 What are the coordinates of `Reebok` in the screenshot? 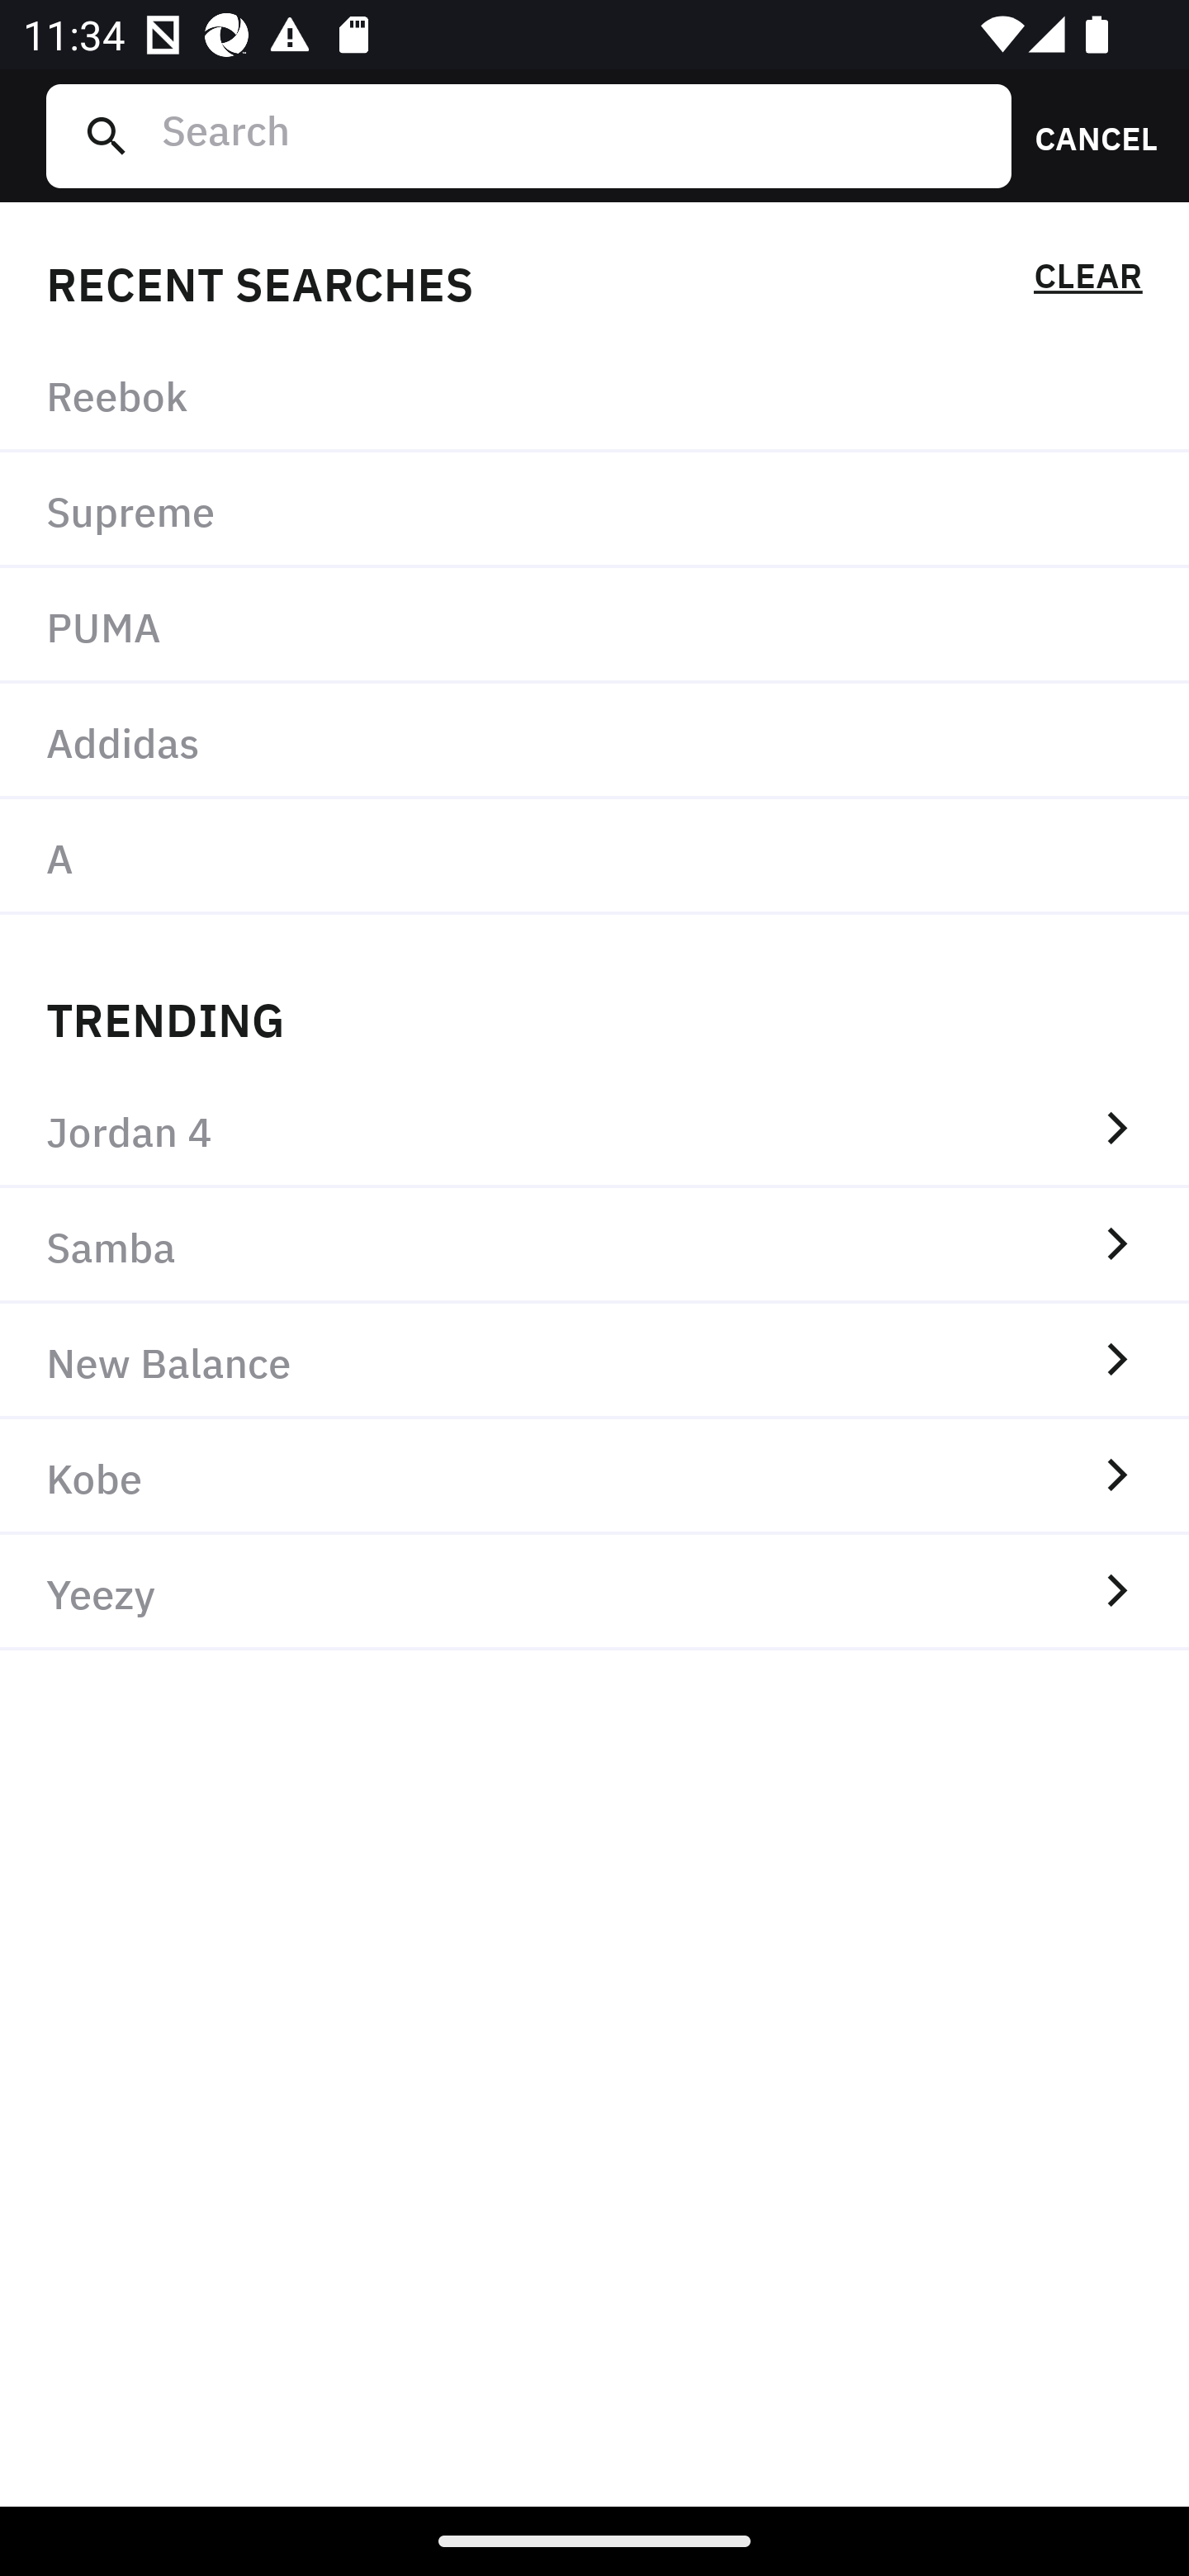 It's located at (594, 395).